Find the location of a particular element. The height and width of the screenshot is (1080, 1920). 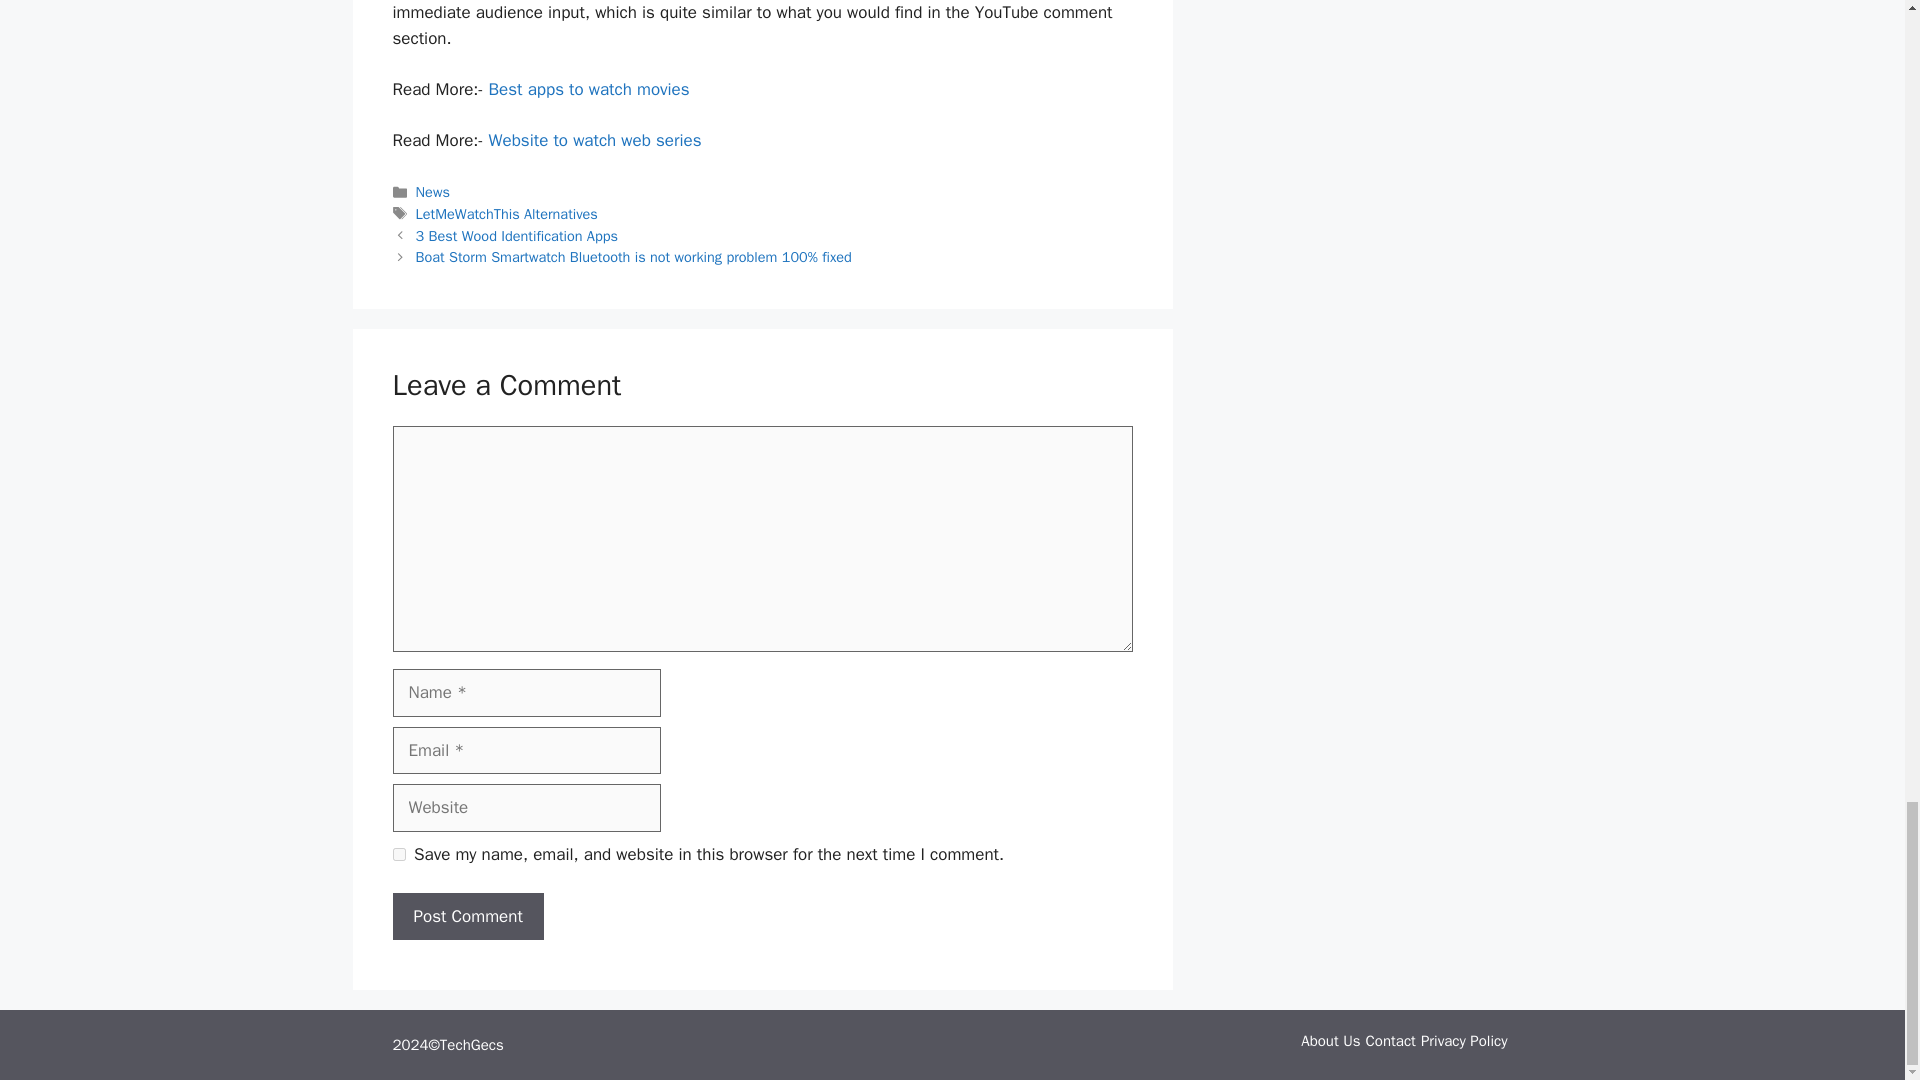

3 Best Wood Identification Apps is located at coordinates (517, 236).